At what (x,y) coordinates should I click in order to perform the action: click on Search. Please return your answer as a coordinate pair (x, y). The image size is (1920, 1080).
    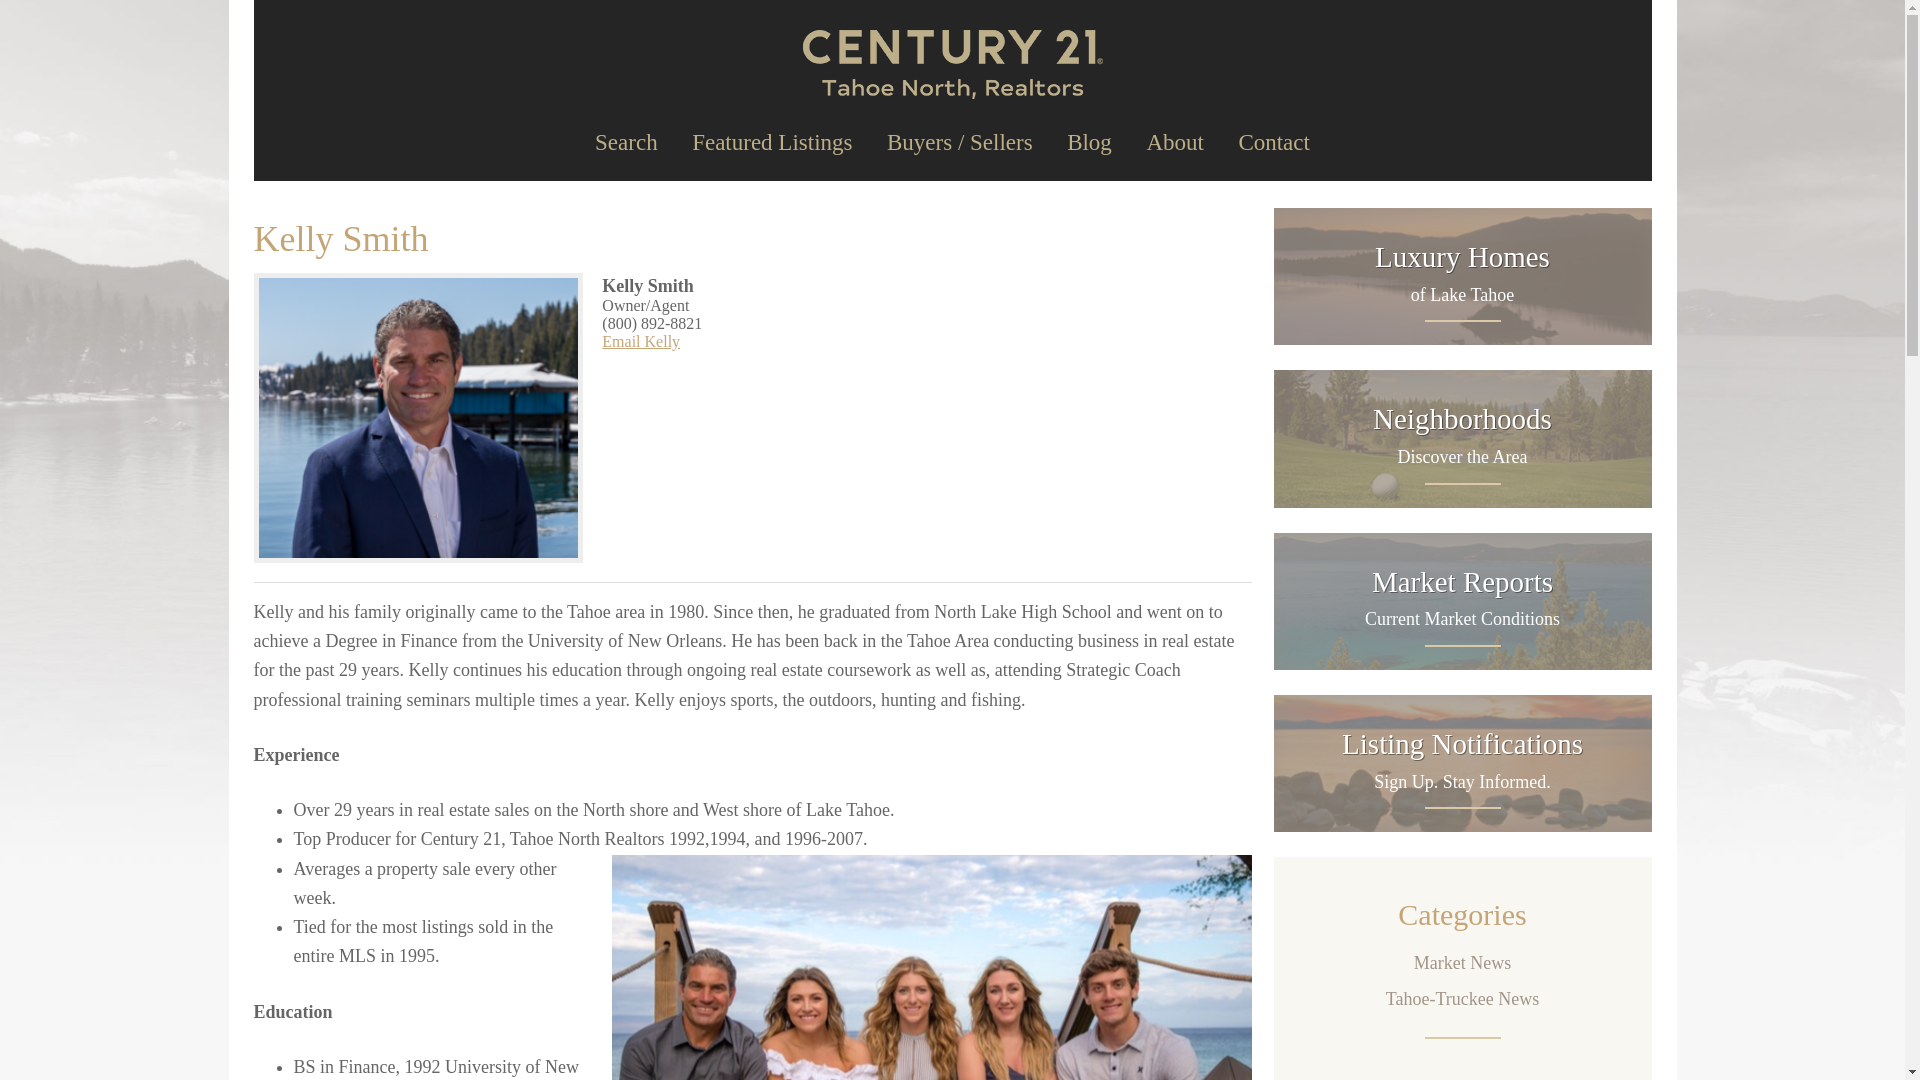
    Looking at the image, I should click on (1089, 146).